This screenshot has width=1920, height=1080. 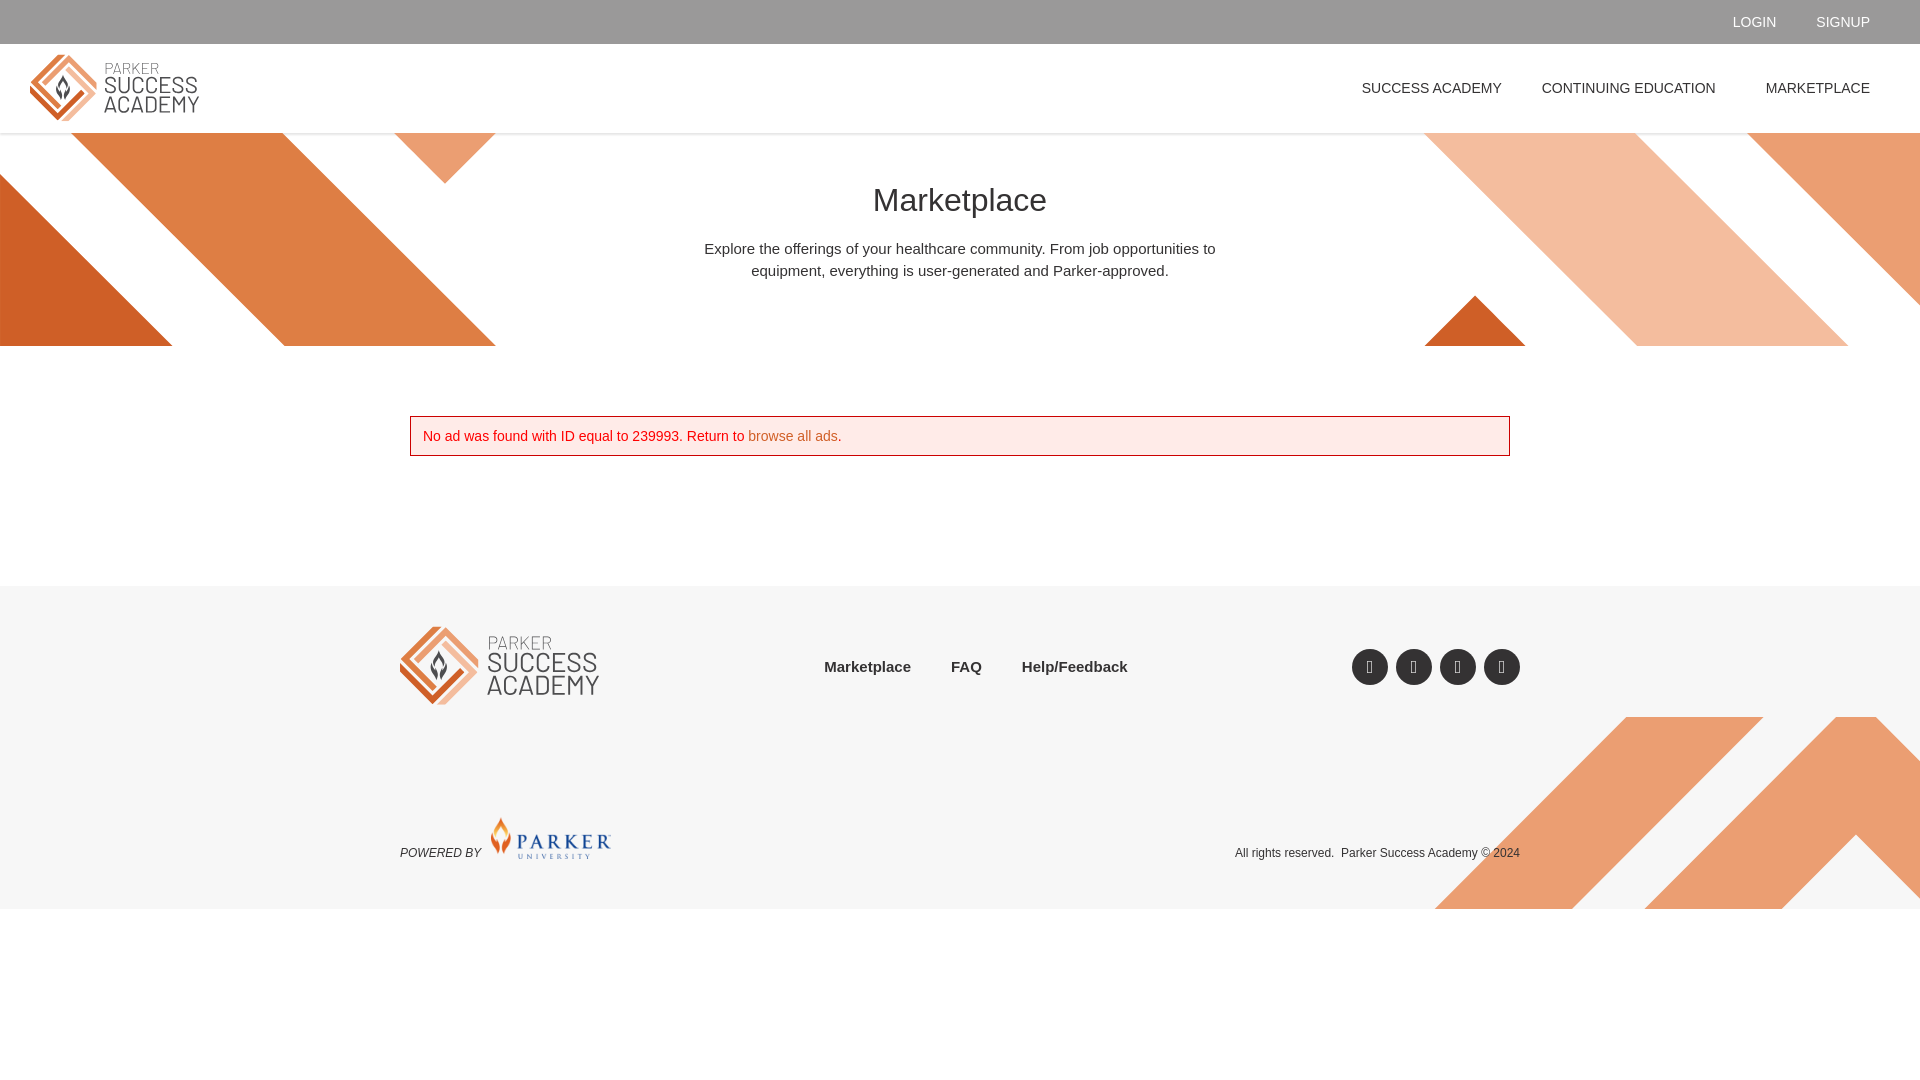 What do you see at coordinates (1817, 88) in the screenshot?
I see `MARKETPLACE` at bounding box center [1817, 88].